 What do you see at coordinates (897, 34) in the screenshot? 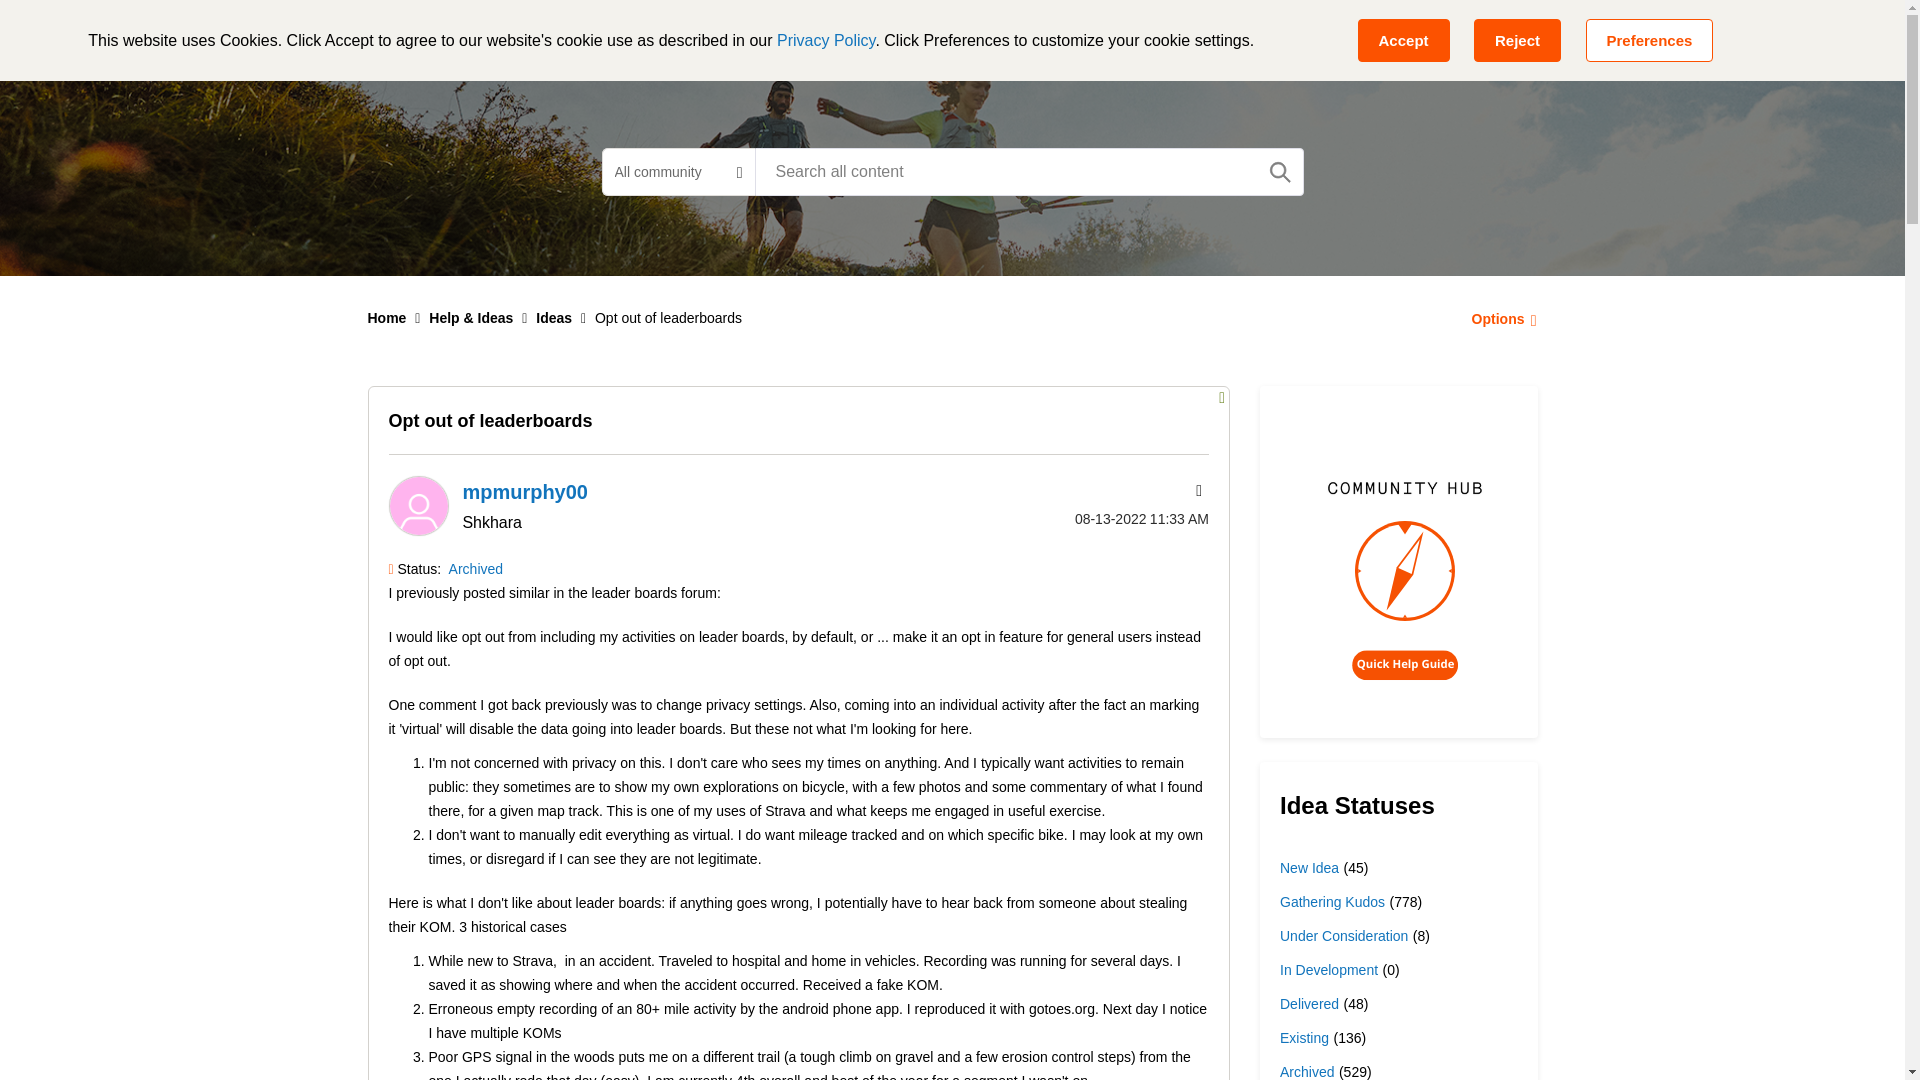
I see `Developers` at bounding box center [897, 34].